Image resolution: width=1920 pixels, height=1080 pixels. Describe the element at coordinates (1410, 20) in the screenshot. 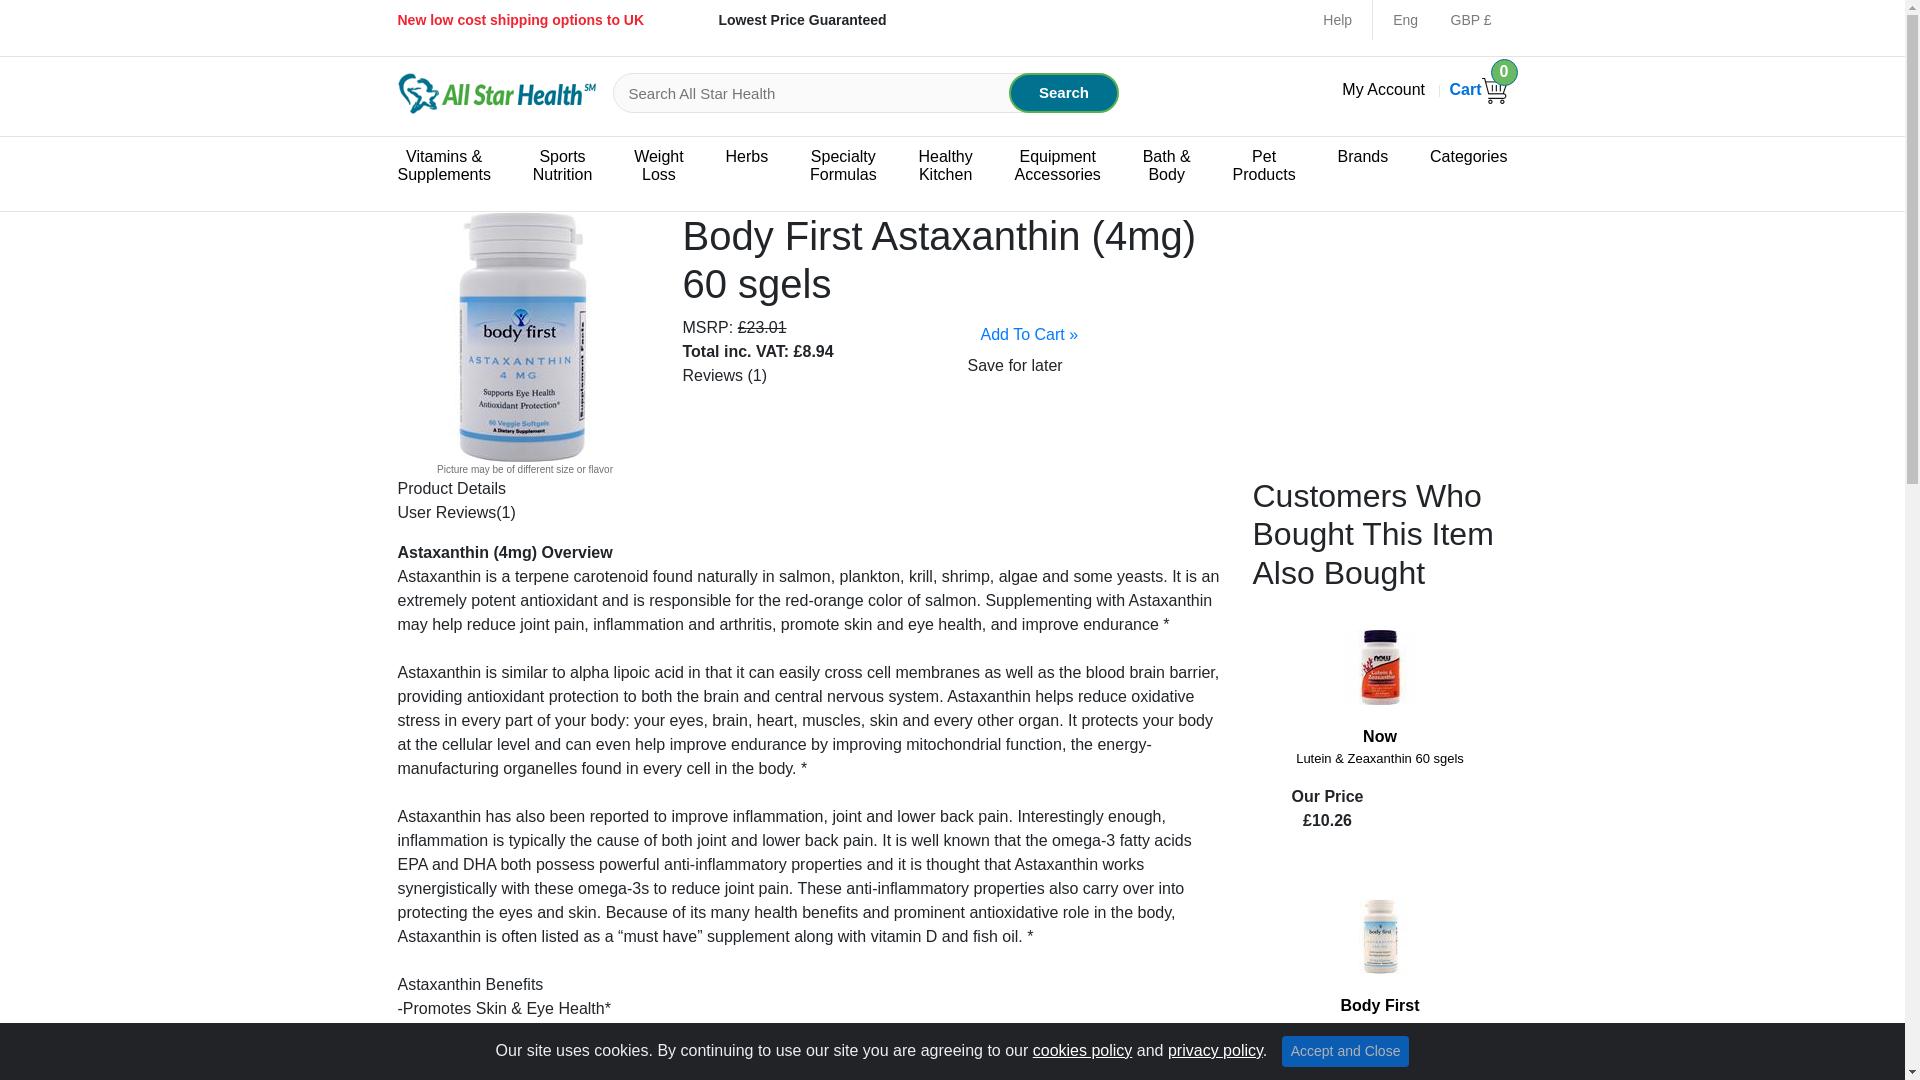

I see `Eng` at that location.